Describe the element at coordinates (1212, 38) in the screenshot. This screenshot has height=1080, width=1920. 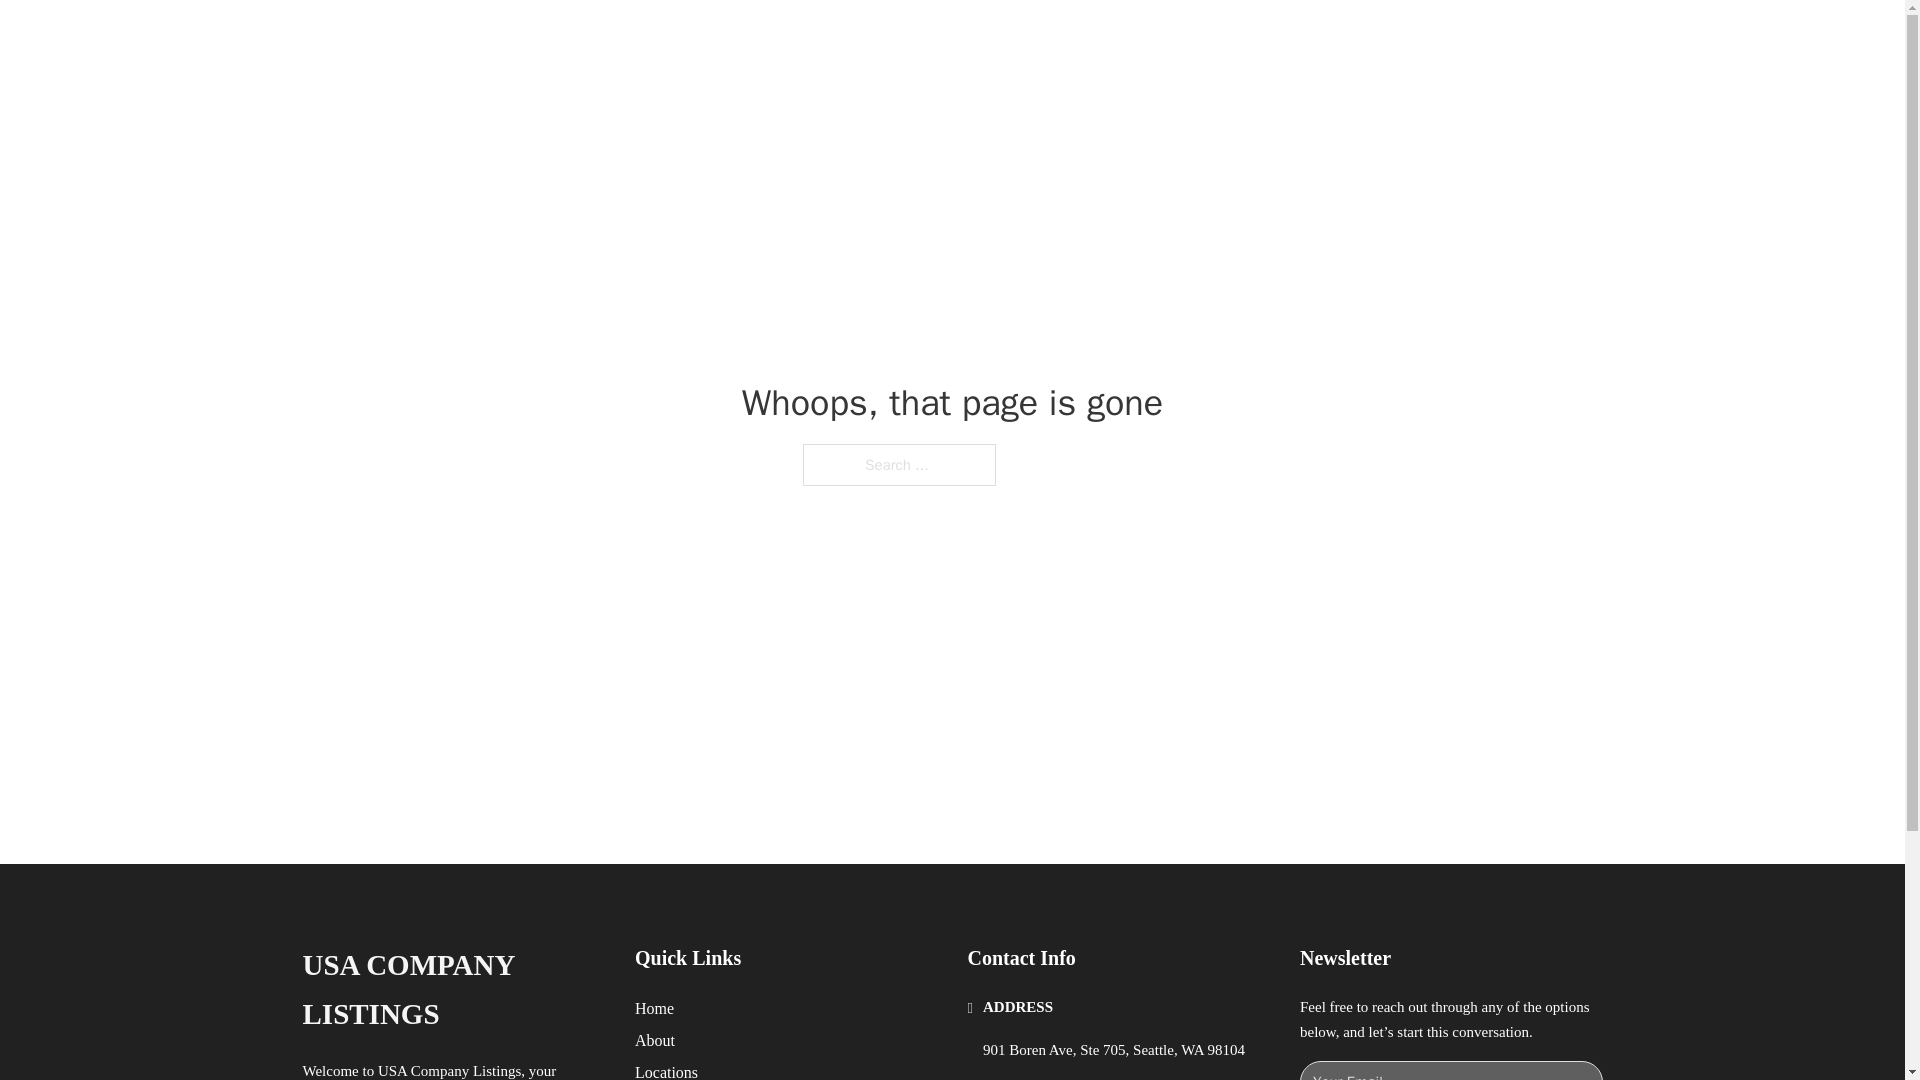
I see `HOME` at that location.